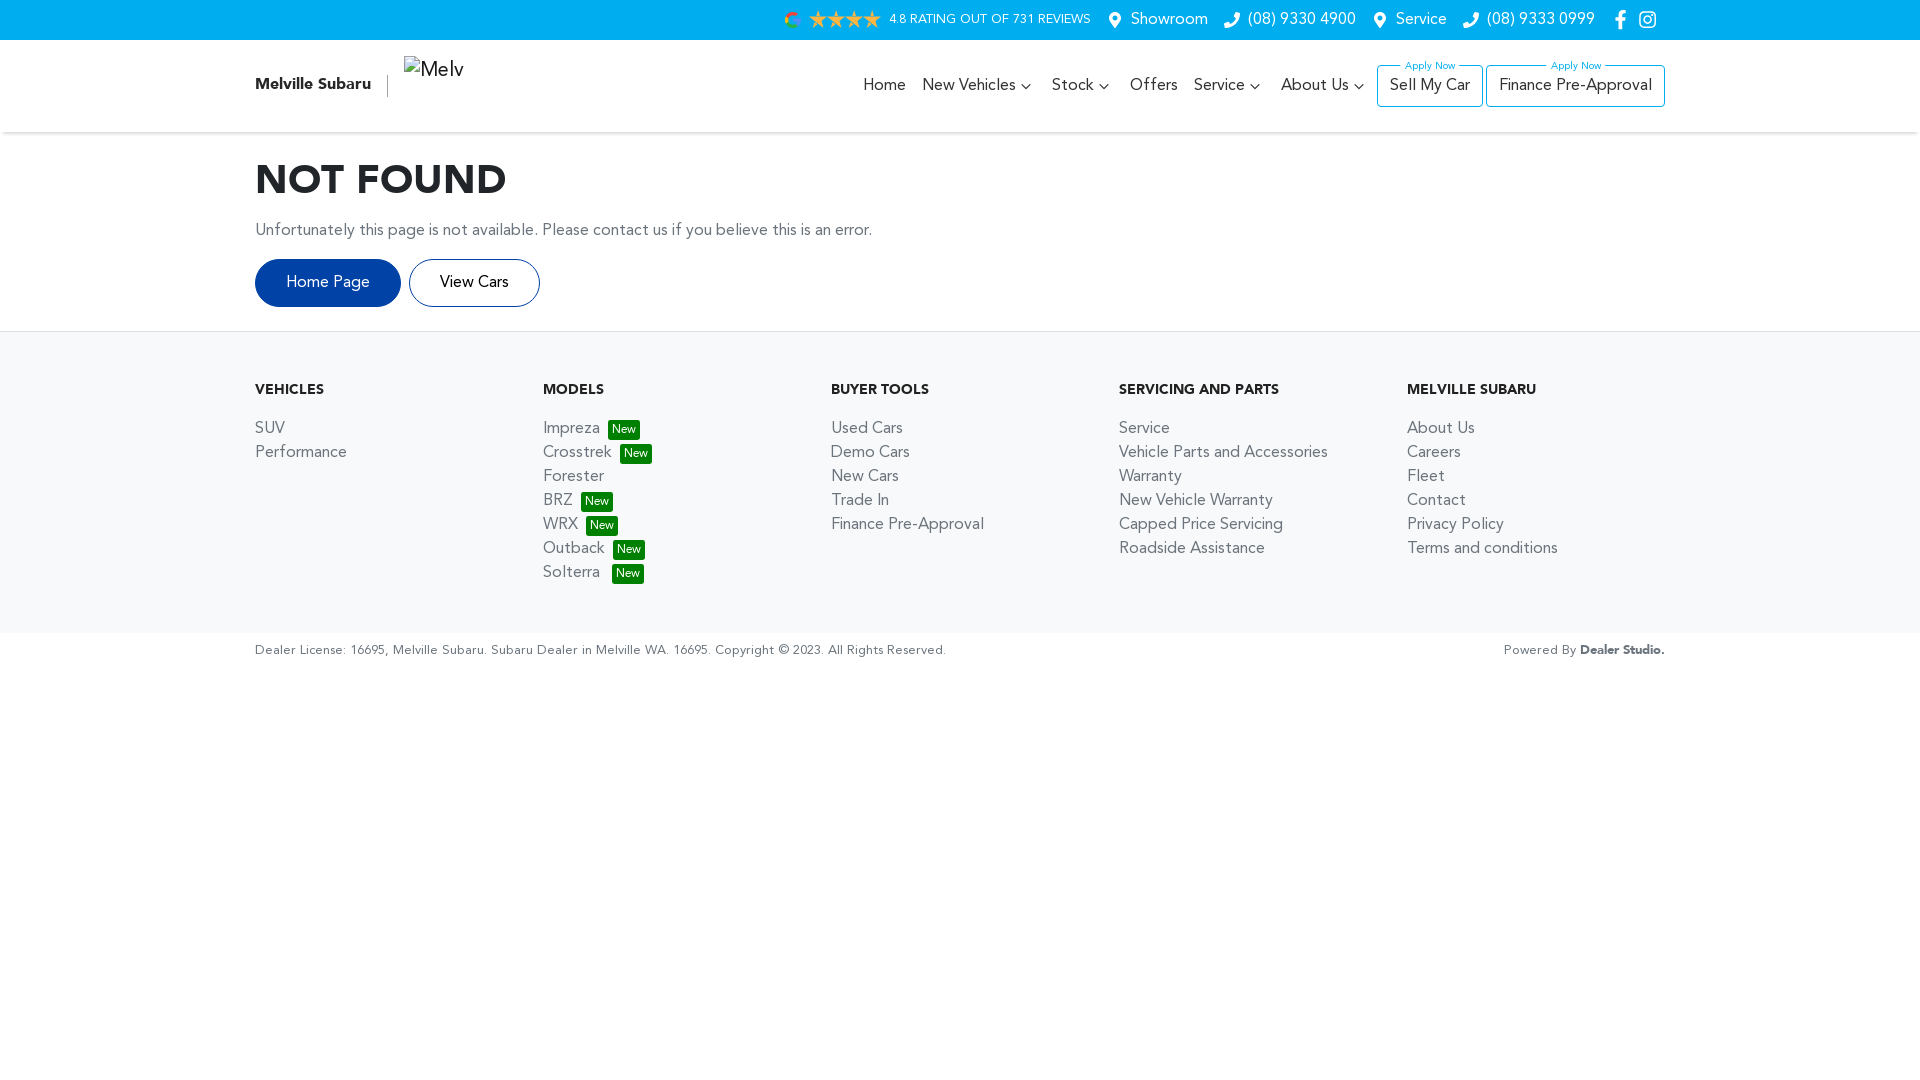 The image size is (1920, 1080). What do you see at coordinates (1170, 20) in the screenshot?
I see `Showroom` at bounding box center [1170, 20].